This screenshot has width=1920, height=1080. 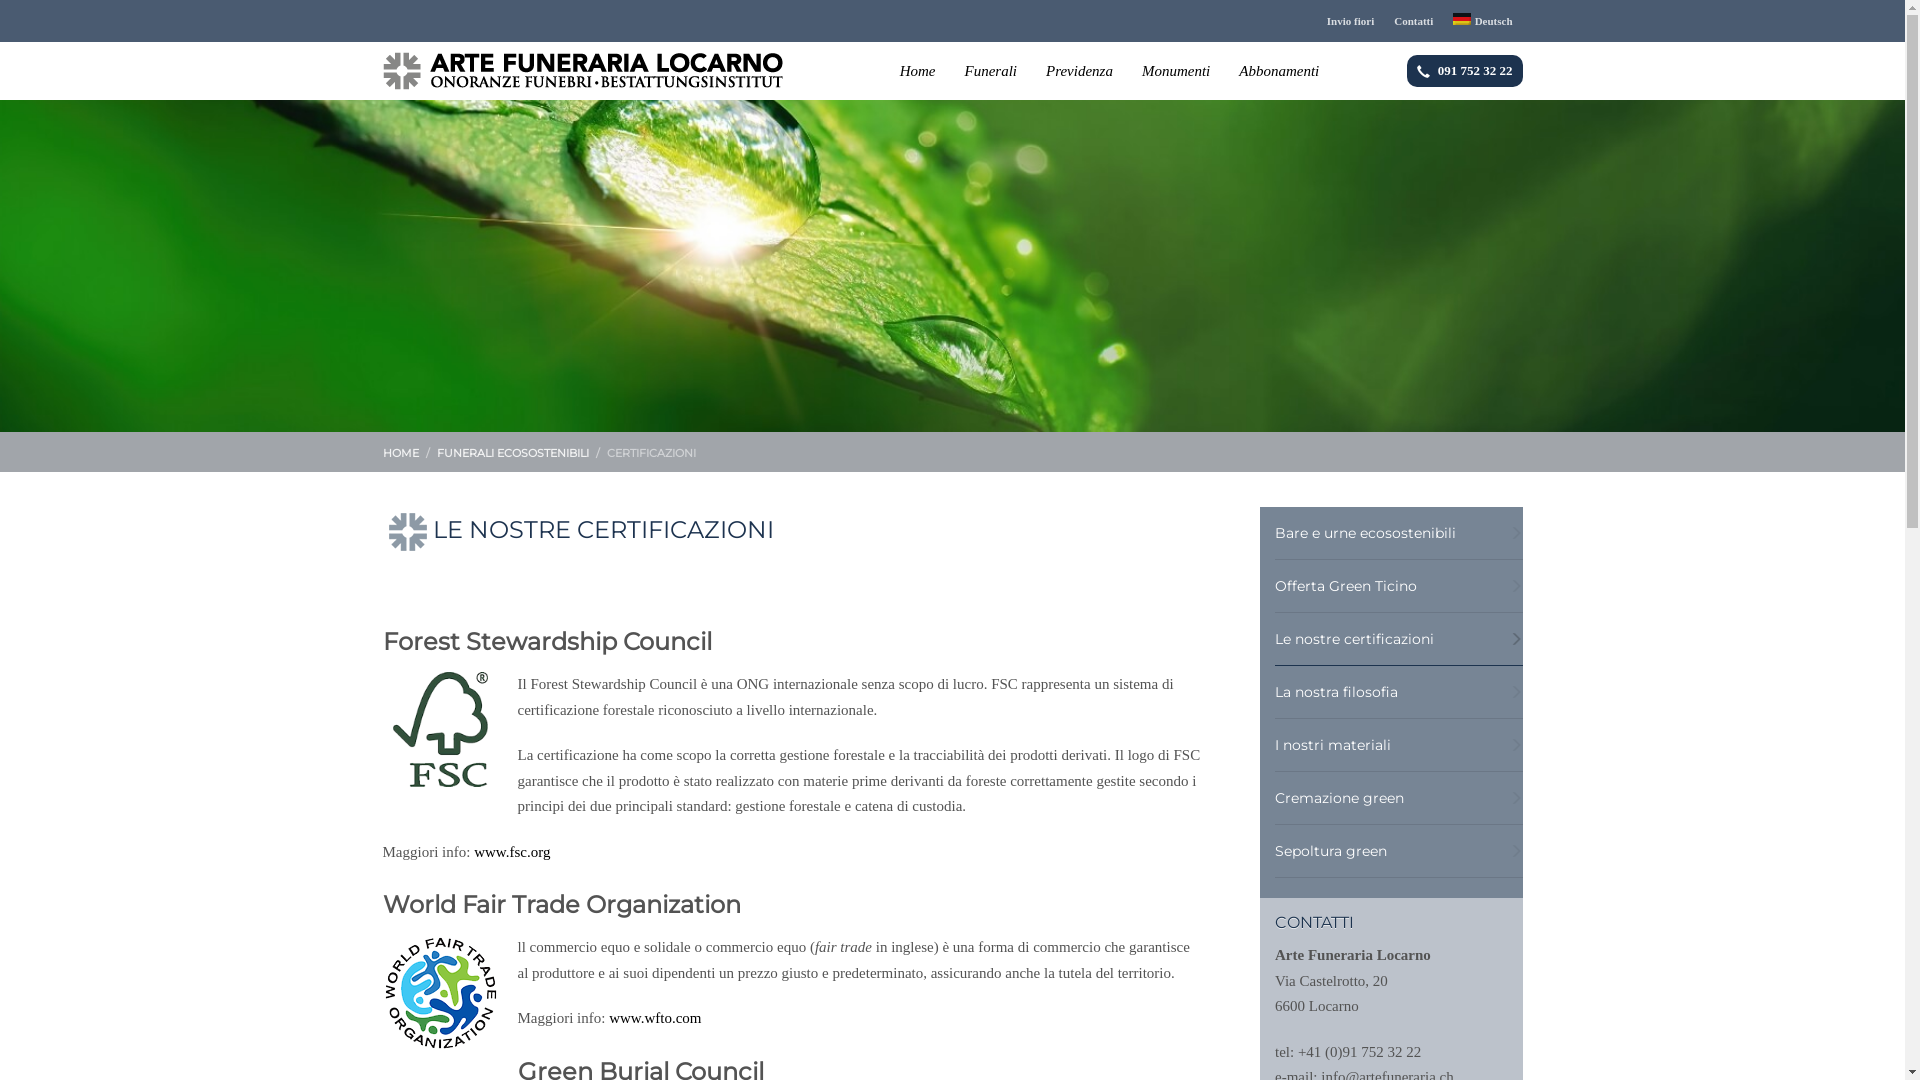 I want to click on www.fsc.org, so click(x=512, y=852).